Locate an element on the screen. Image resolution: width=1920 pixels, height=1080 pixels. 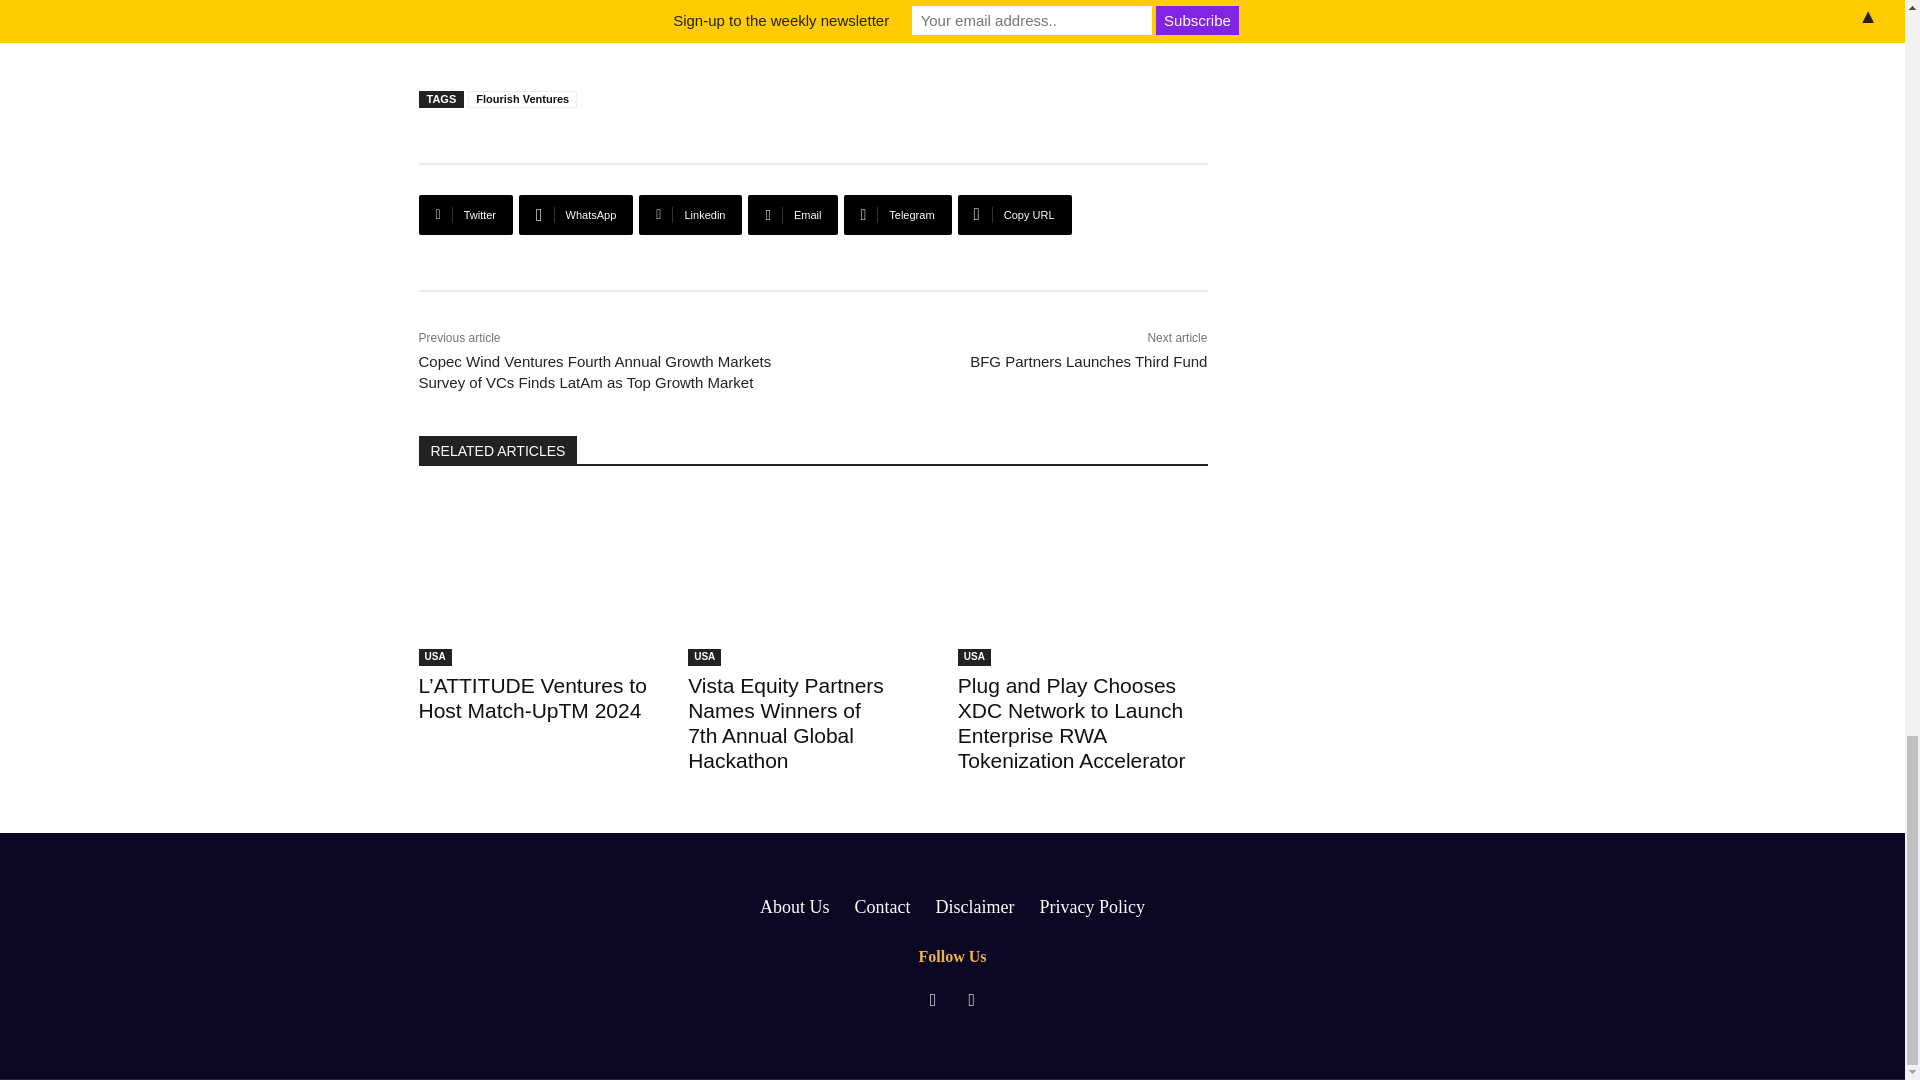
Linkedin is located at coordinates (690, 215).